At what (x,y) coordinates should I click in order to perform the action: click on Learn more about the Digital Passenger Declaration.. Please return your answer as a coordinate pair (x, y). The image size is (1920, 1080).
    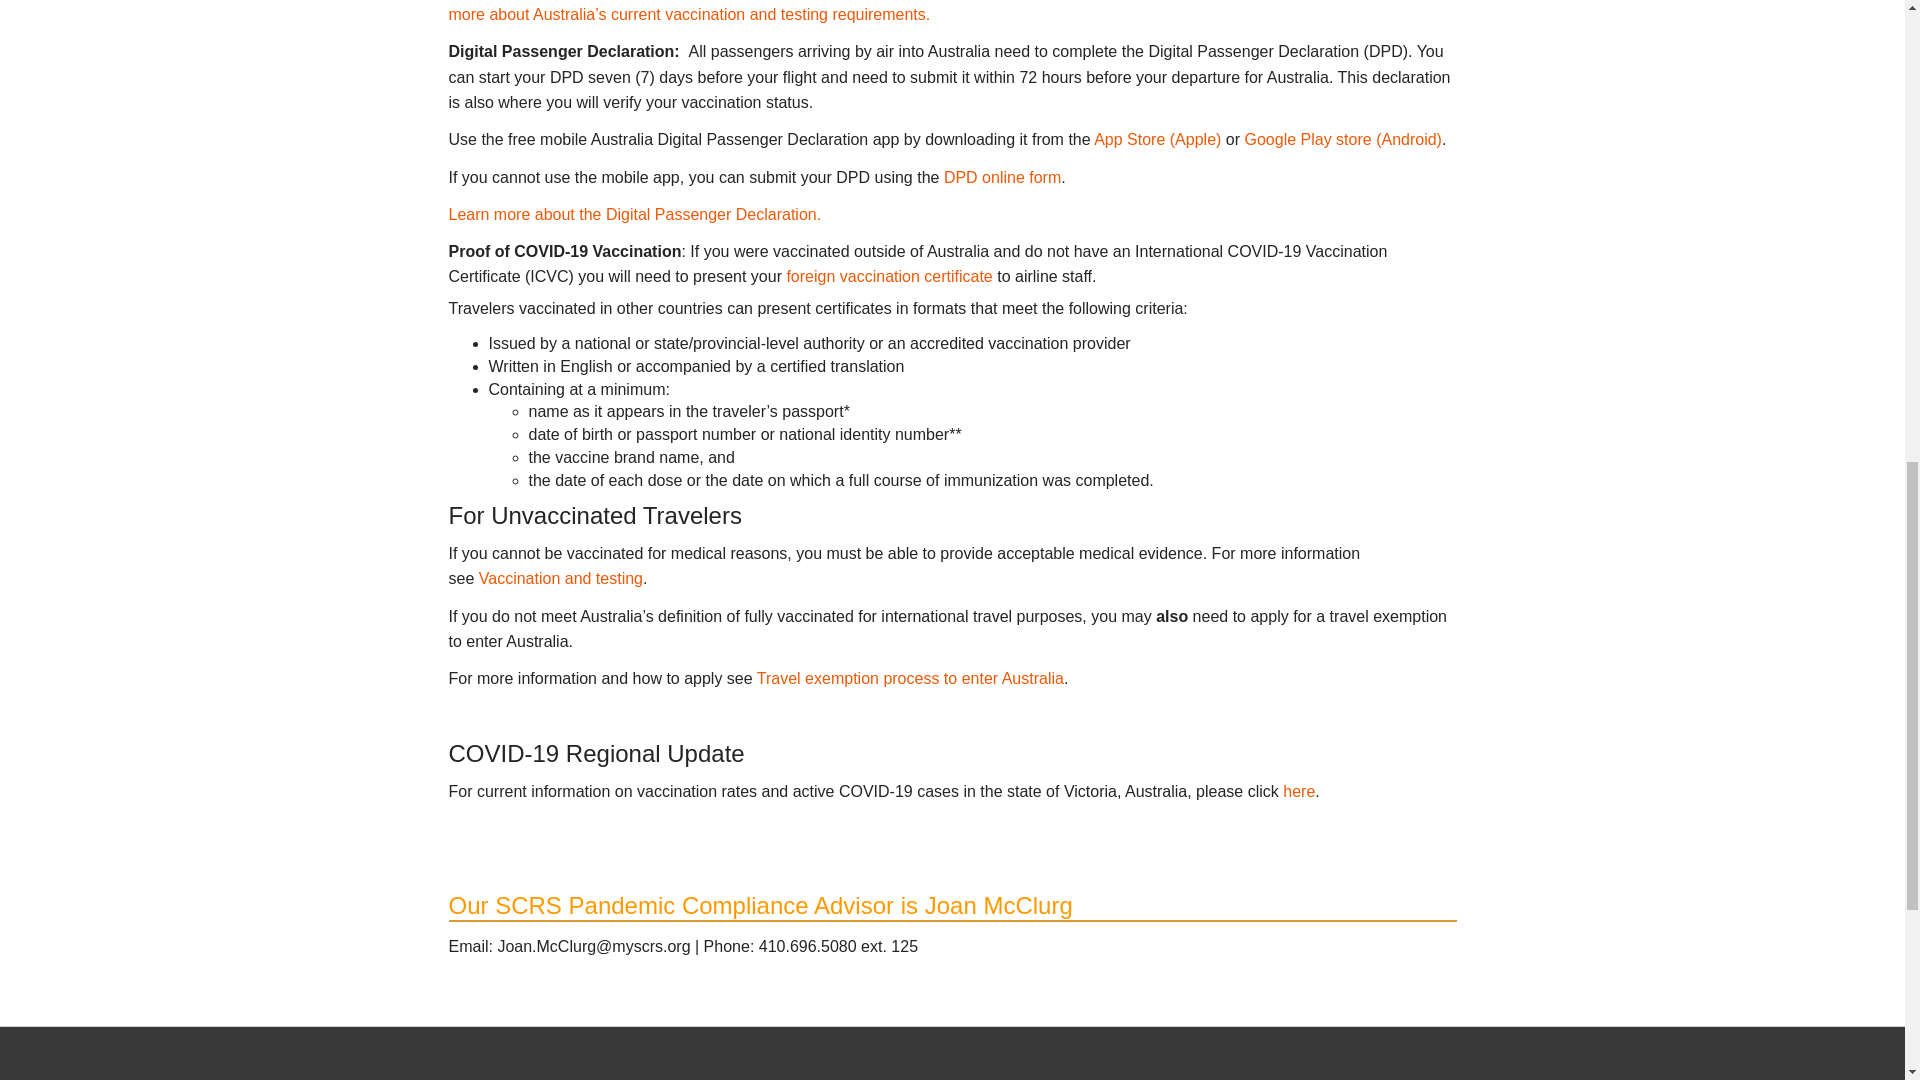
    Looking at the image, I should click on (634, 214).